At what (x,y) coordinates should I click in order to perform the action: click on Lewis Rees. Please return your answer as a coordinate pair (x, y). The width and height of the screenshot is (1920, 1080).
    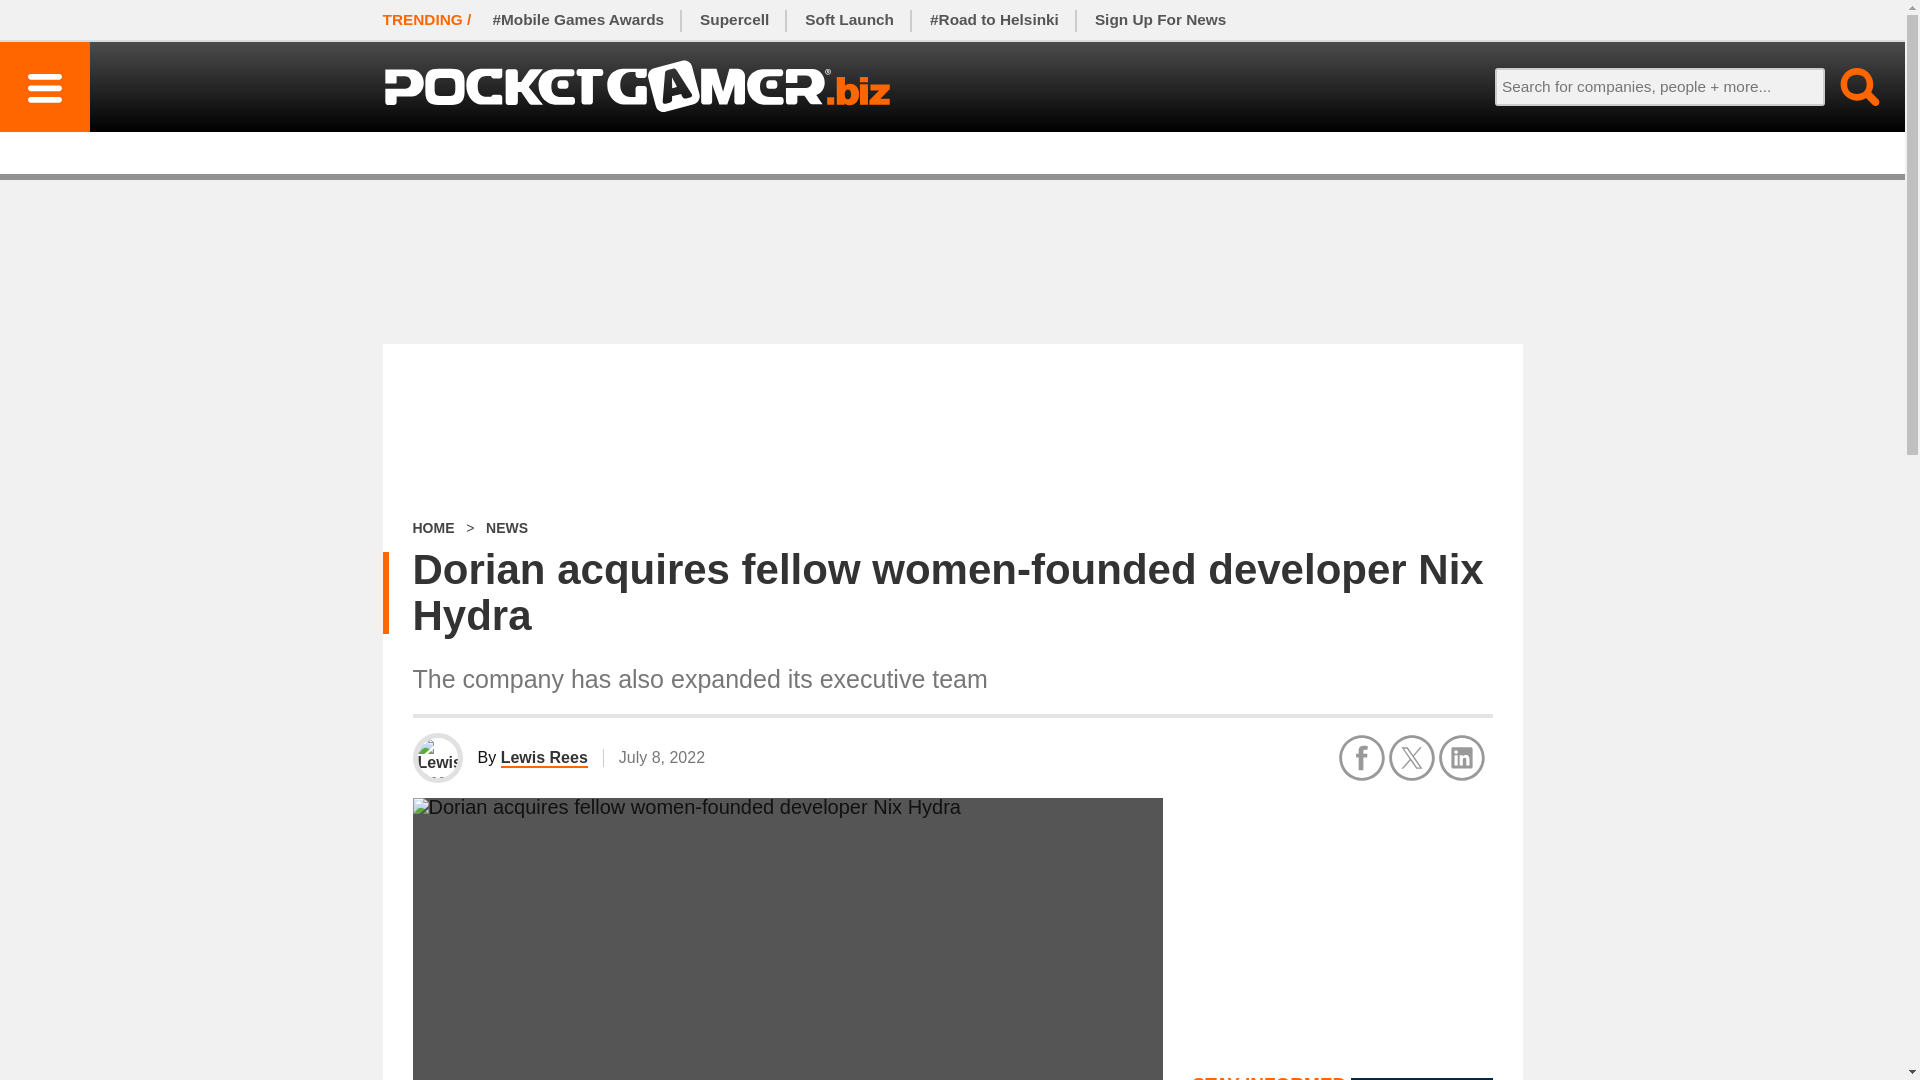
    Looking at the image, I should click on (544, 758).